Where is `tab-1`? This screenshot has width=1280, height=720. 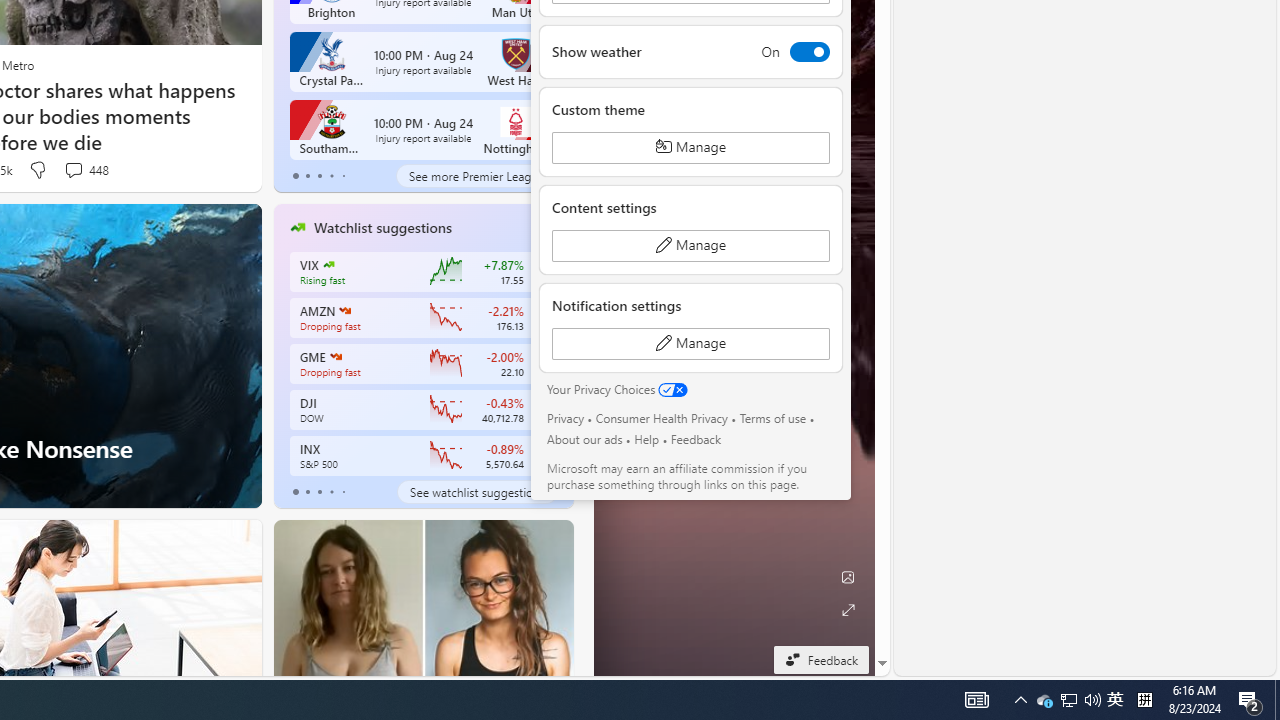 tab-1 is located at coordinates (306, 492).